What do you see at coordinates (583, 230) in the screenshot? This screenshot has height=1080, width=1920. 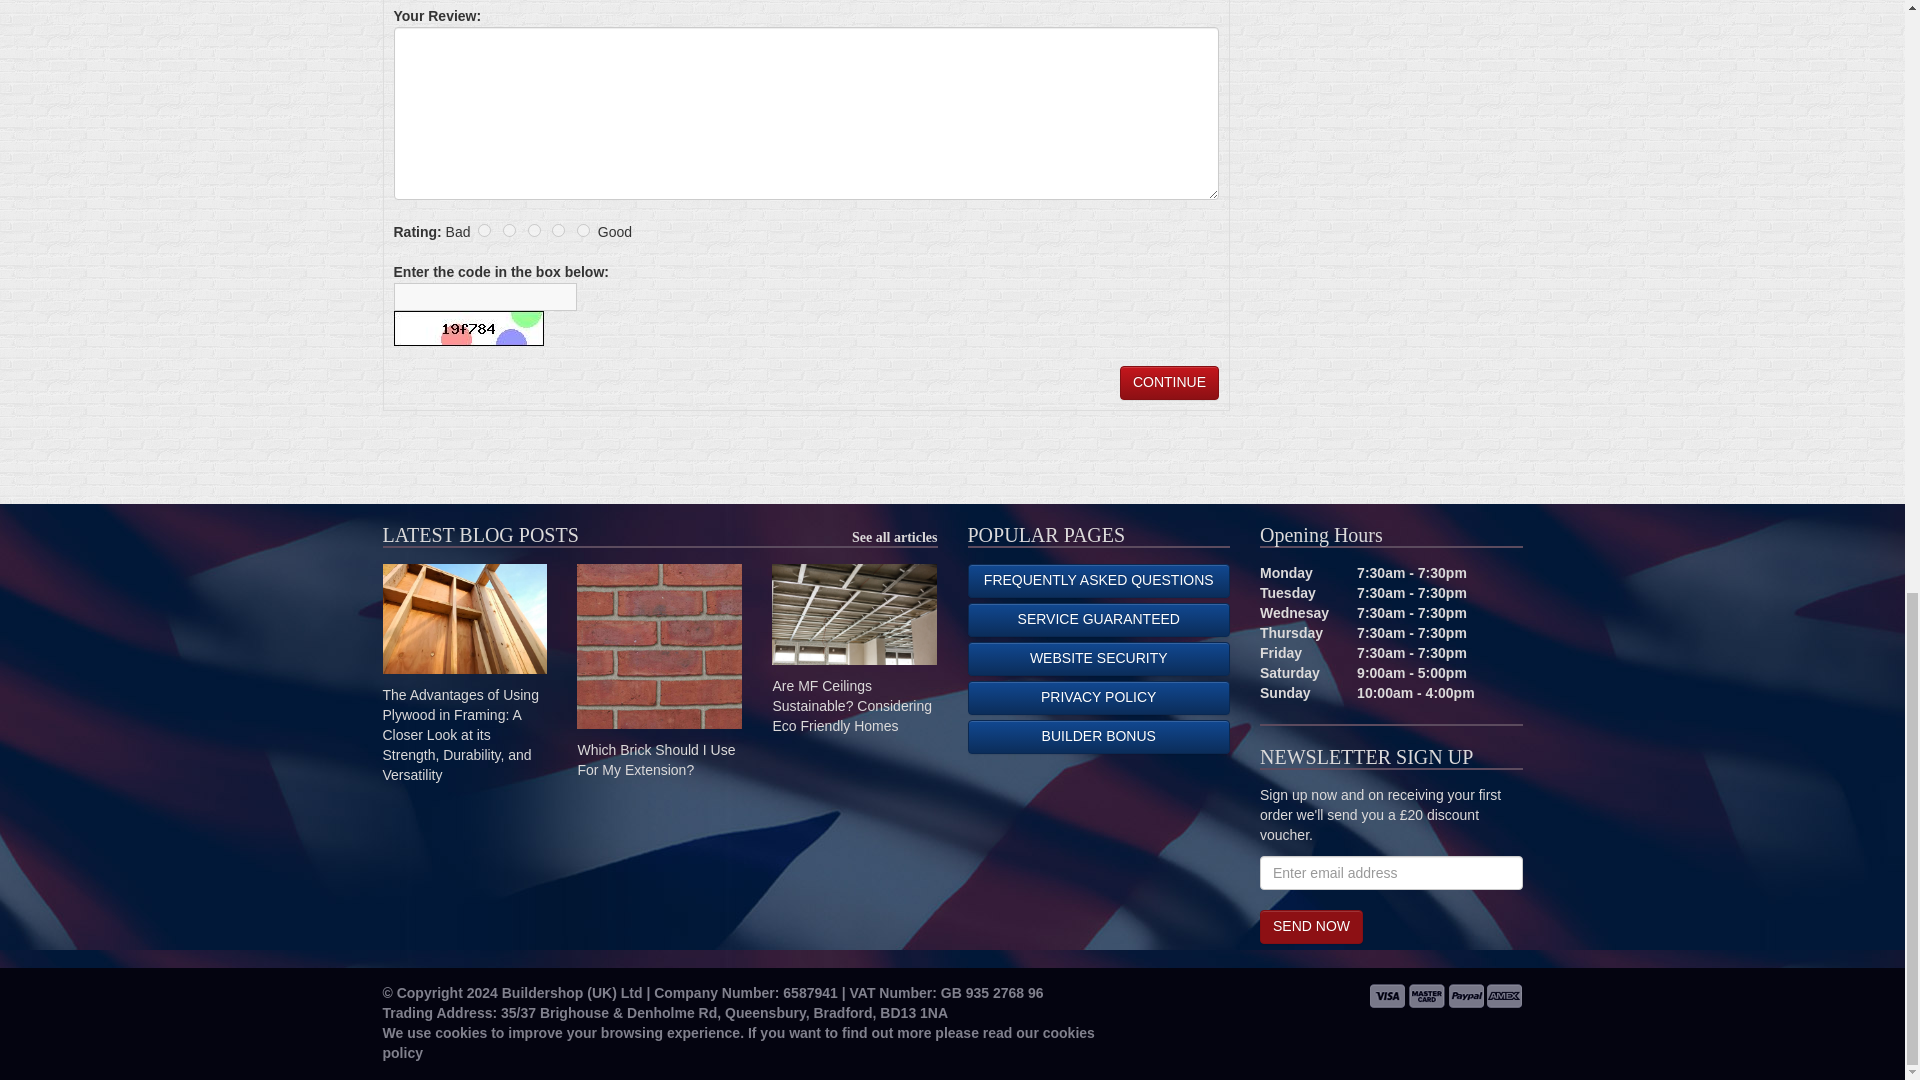 I see `5` at bounding box center [583, 230].